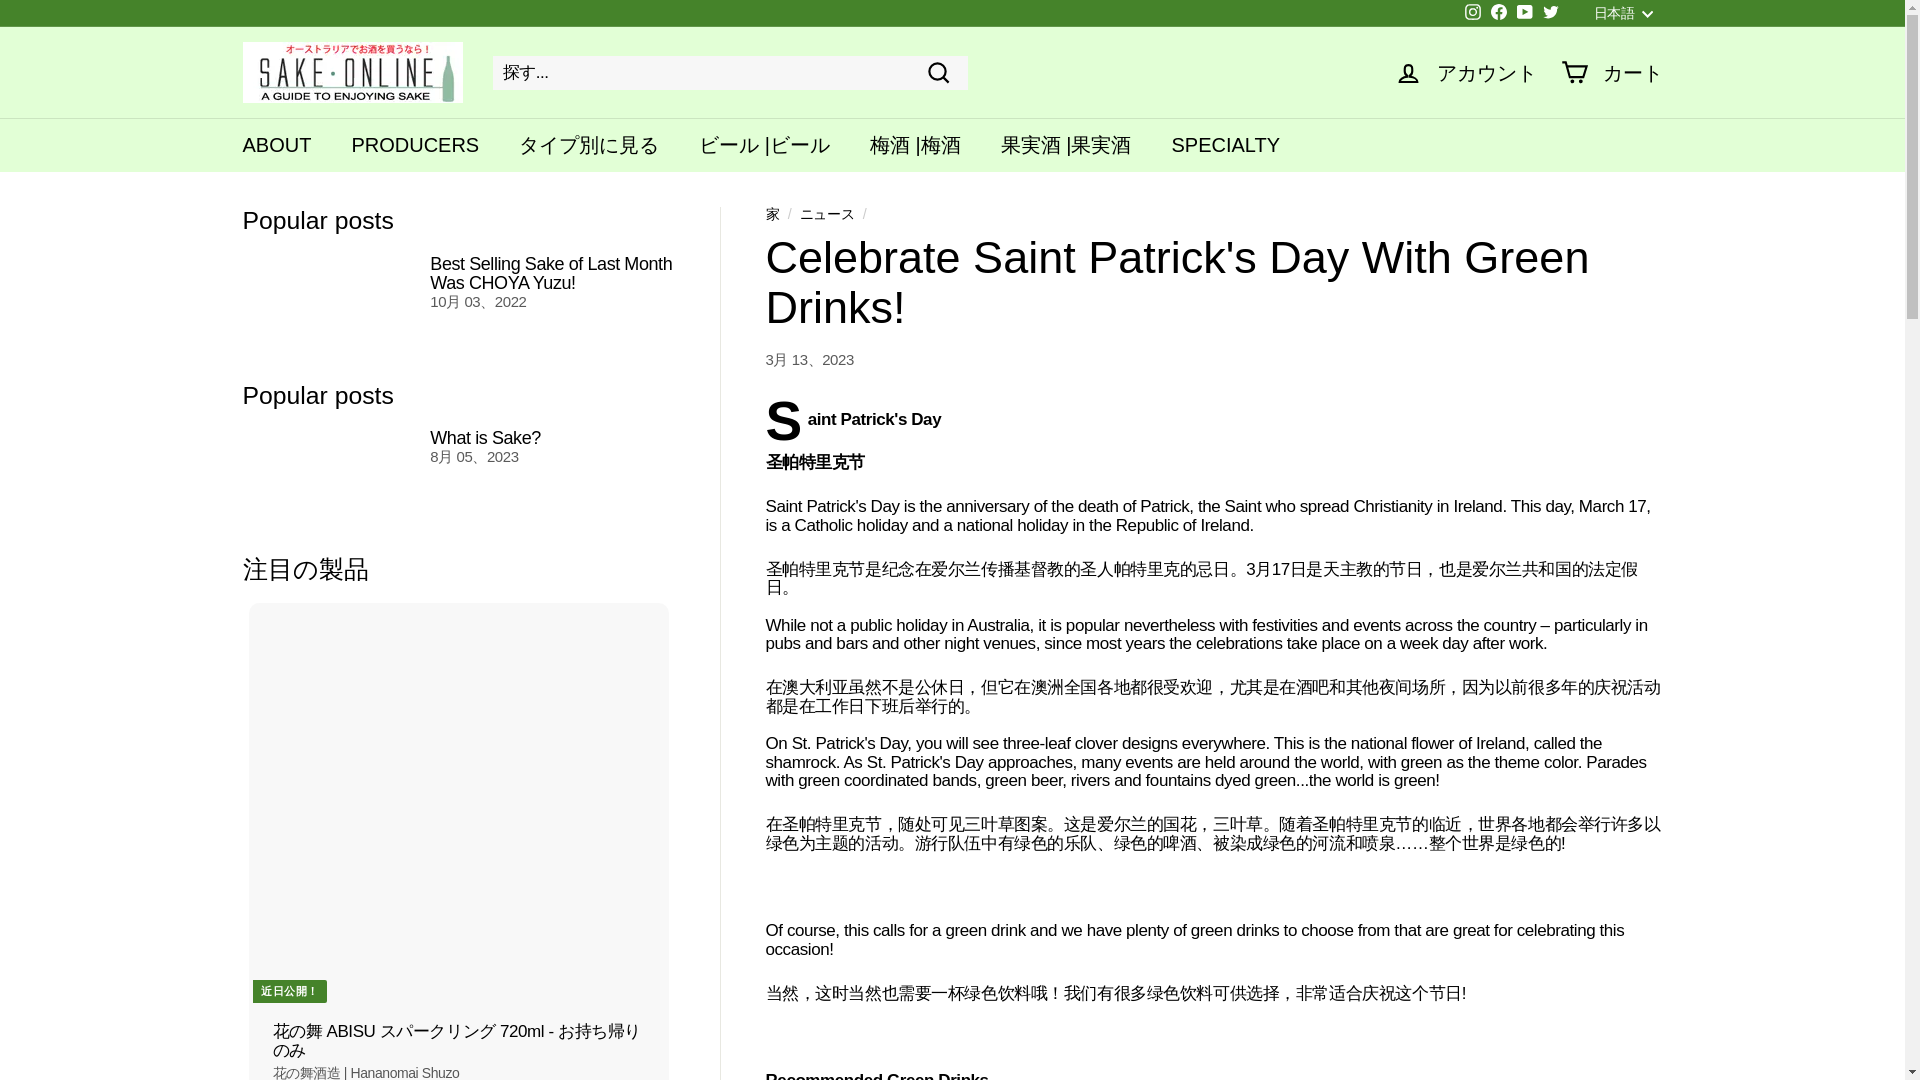  What do you see at coordinates (1550, 14) in the screenshot?
I see `Twitter` at bounding box center [1550, 14].